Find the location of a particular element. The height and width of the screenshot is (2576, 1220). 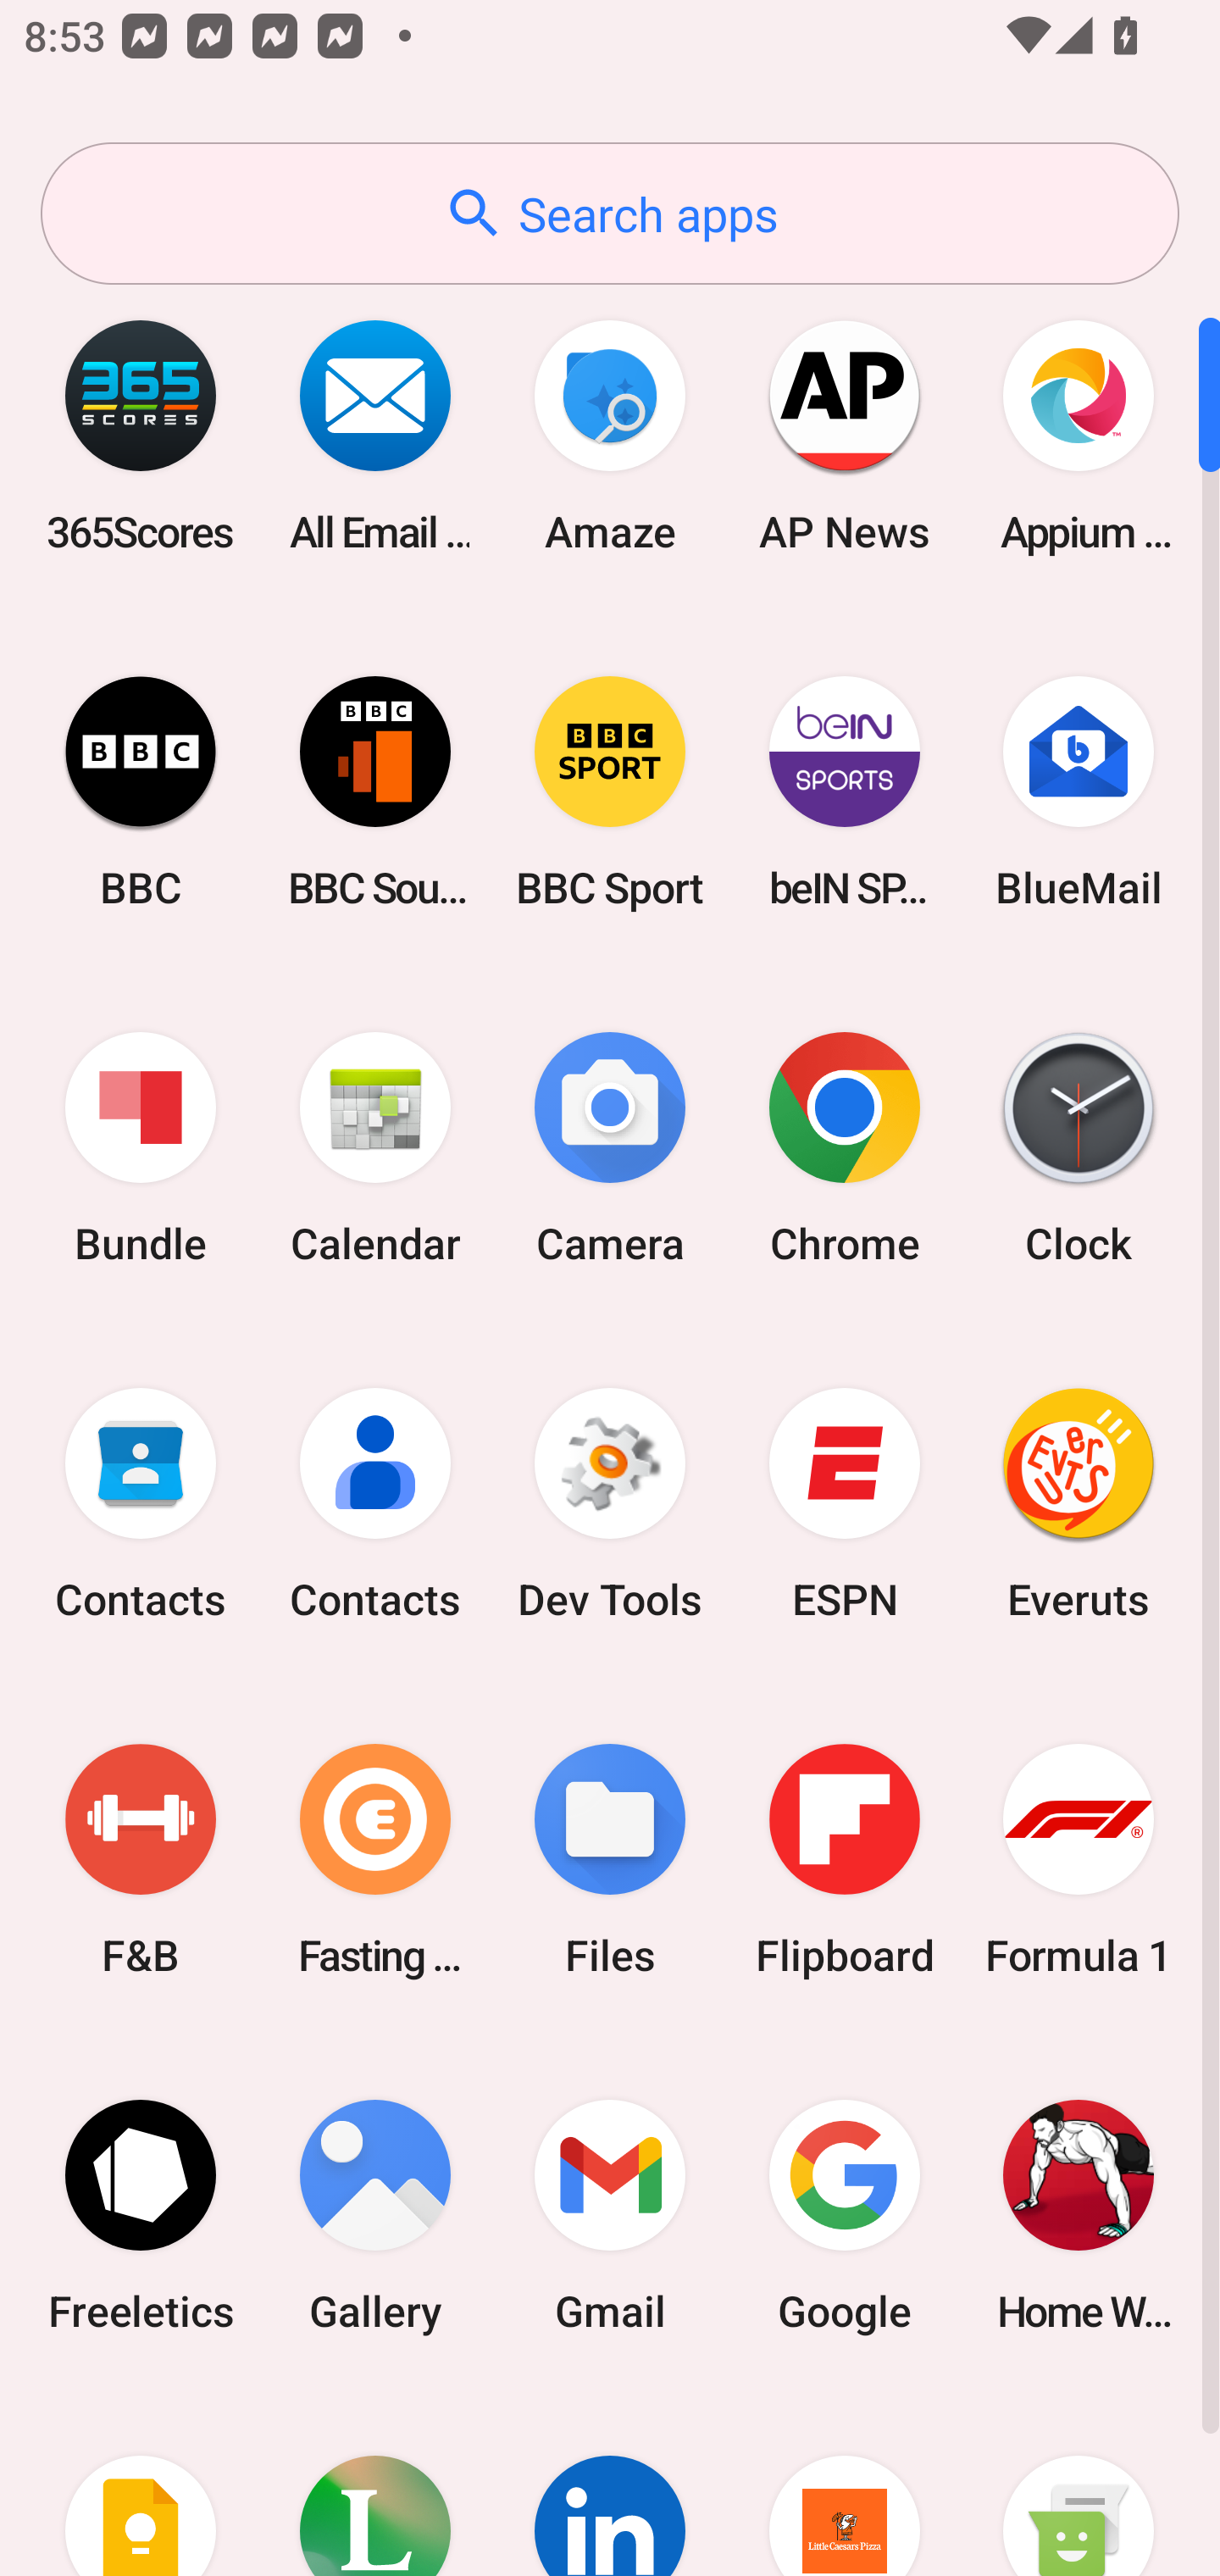

Messaging is located at coordinates (1079, 2484).